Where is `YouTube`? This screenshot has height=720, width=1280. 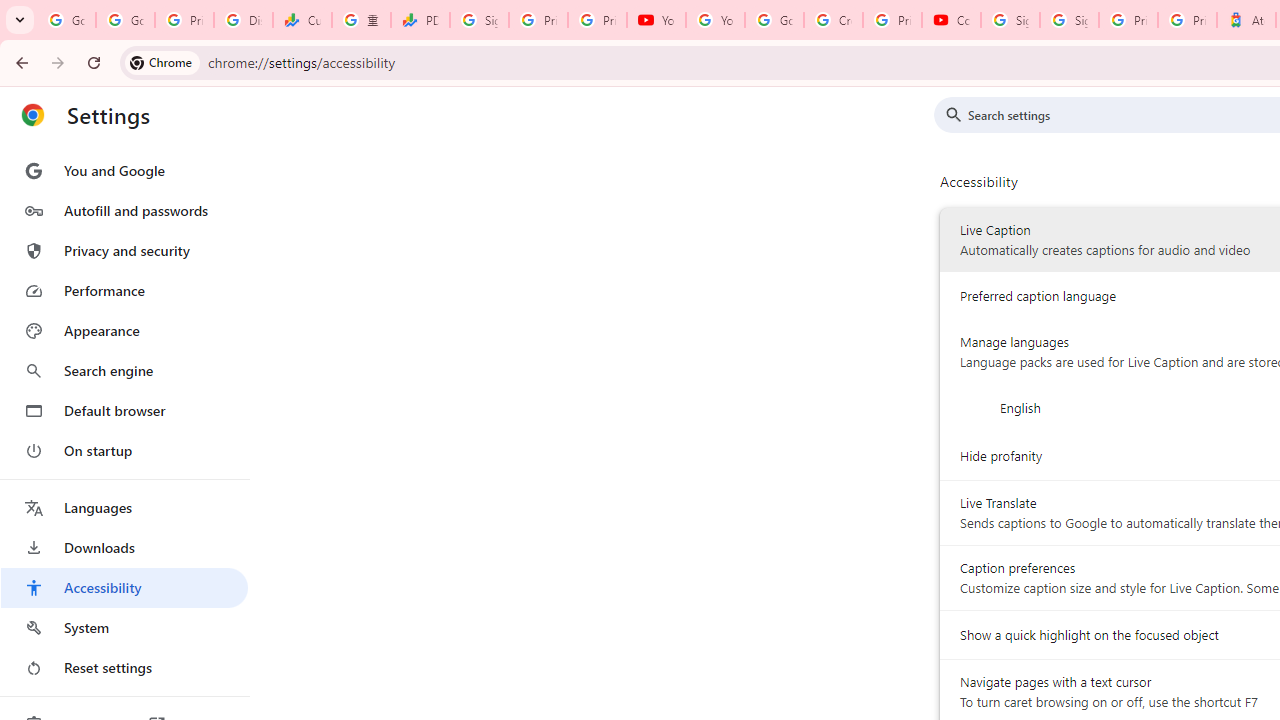 YouTube is located at coordinates (715, 20).